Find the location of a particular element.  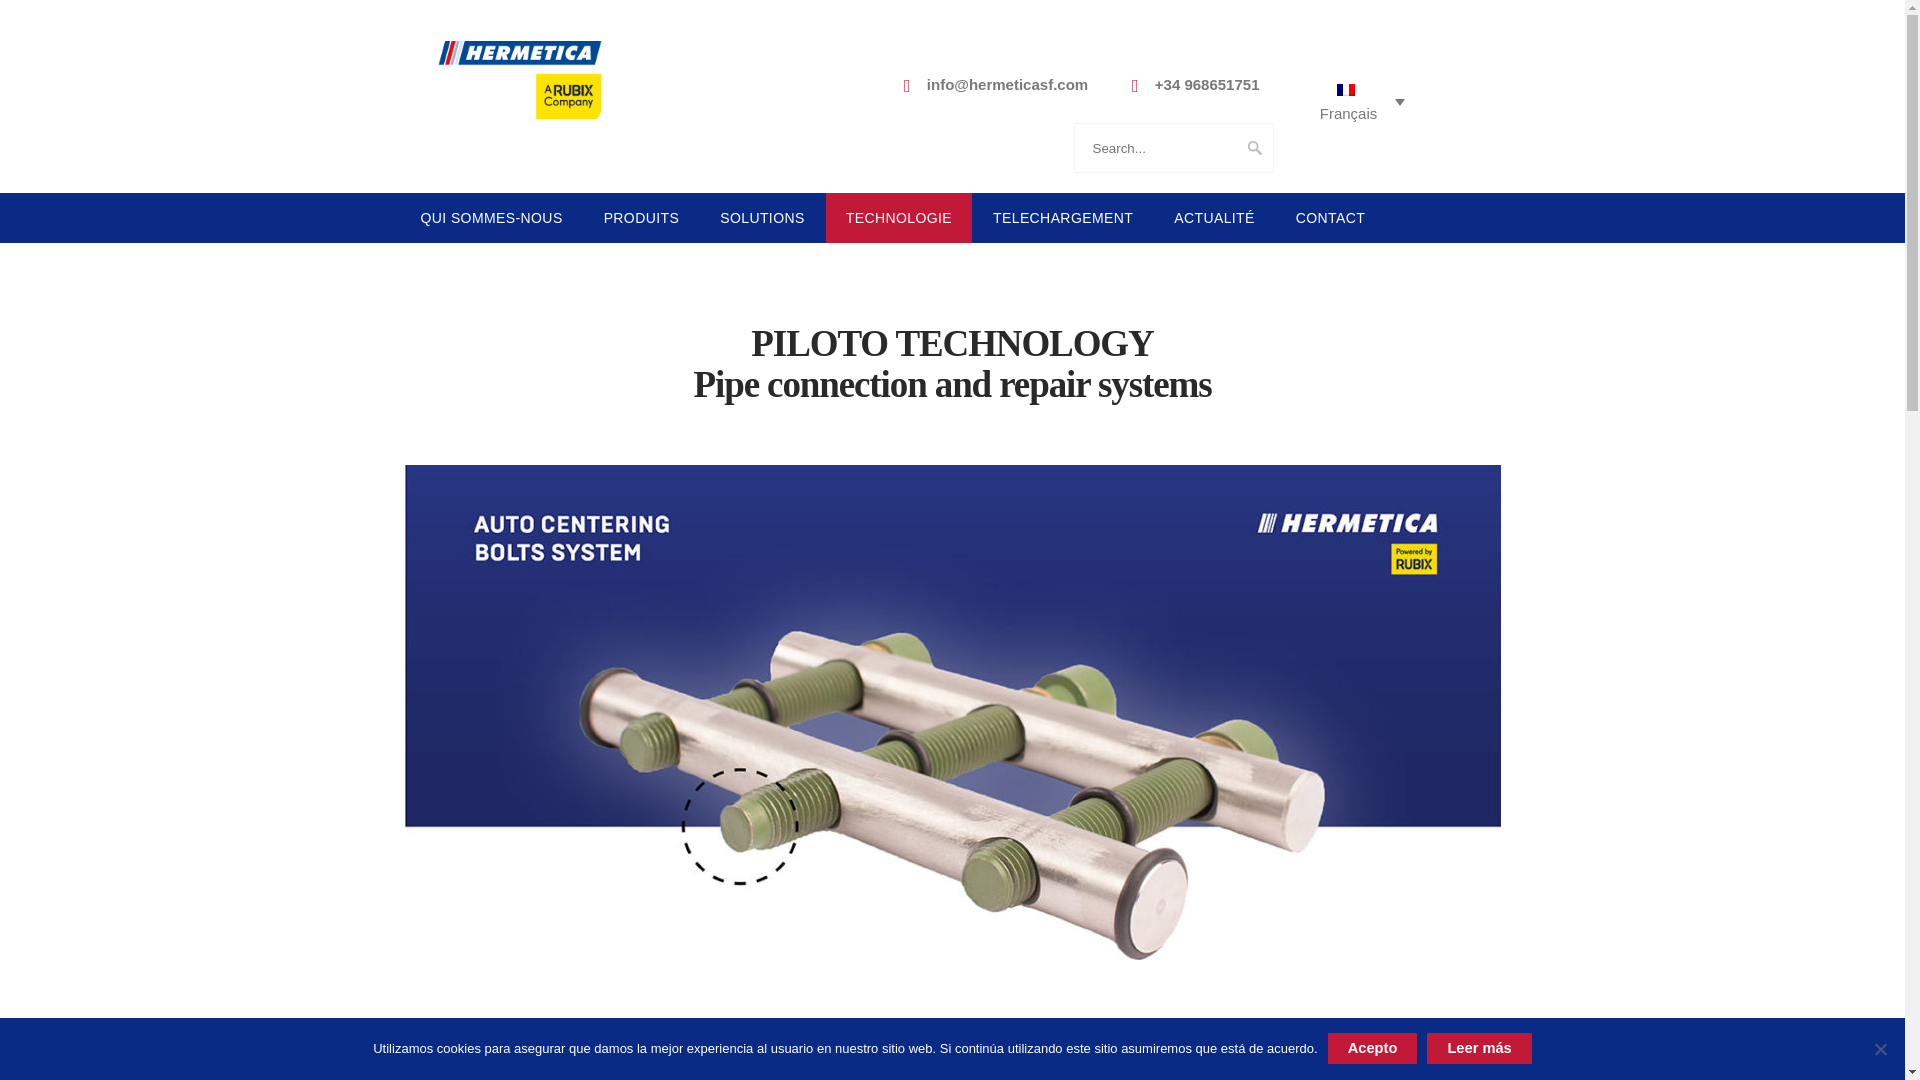

QUI SOMMES-NOUS is located at coordinates (491, 218).